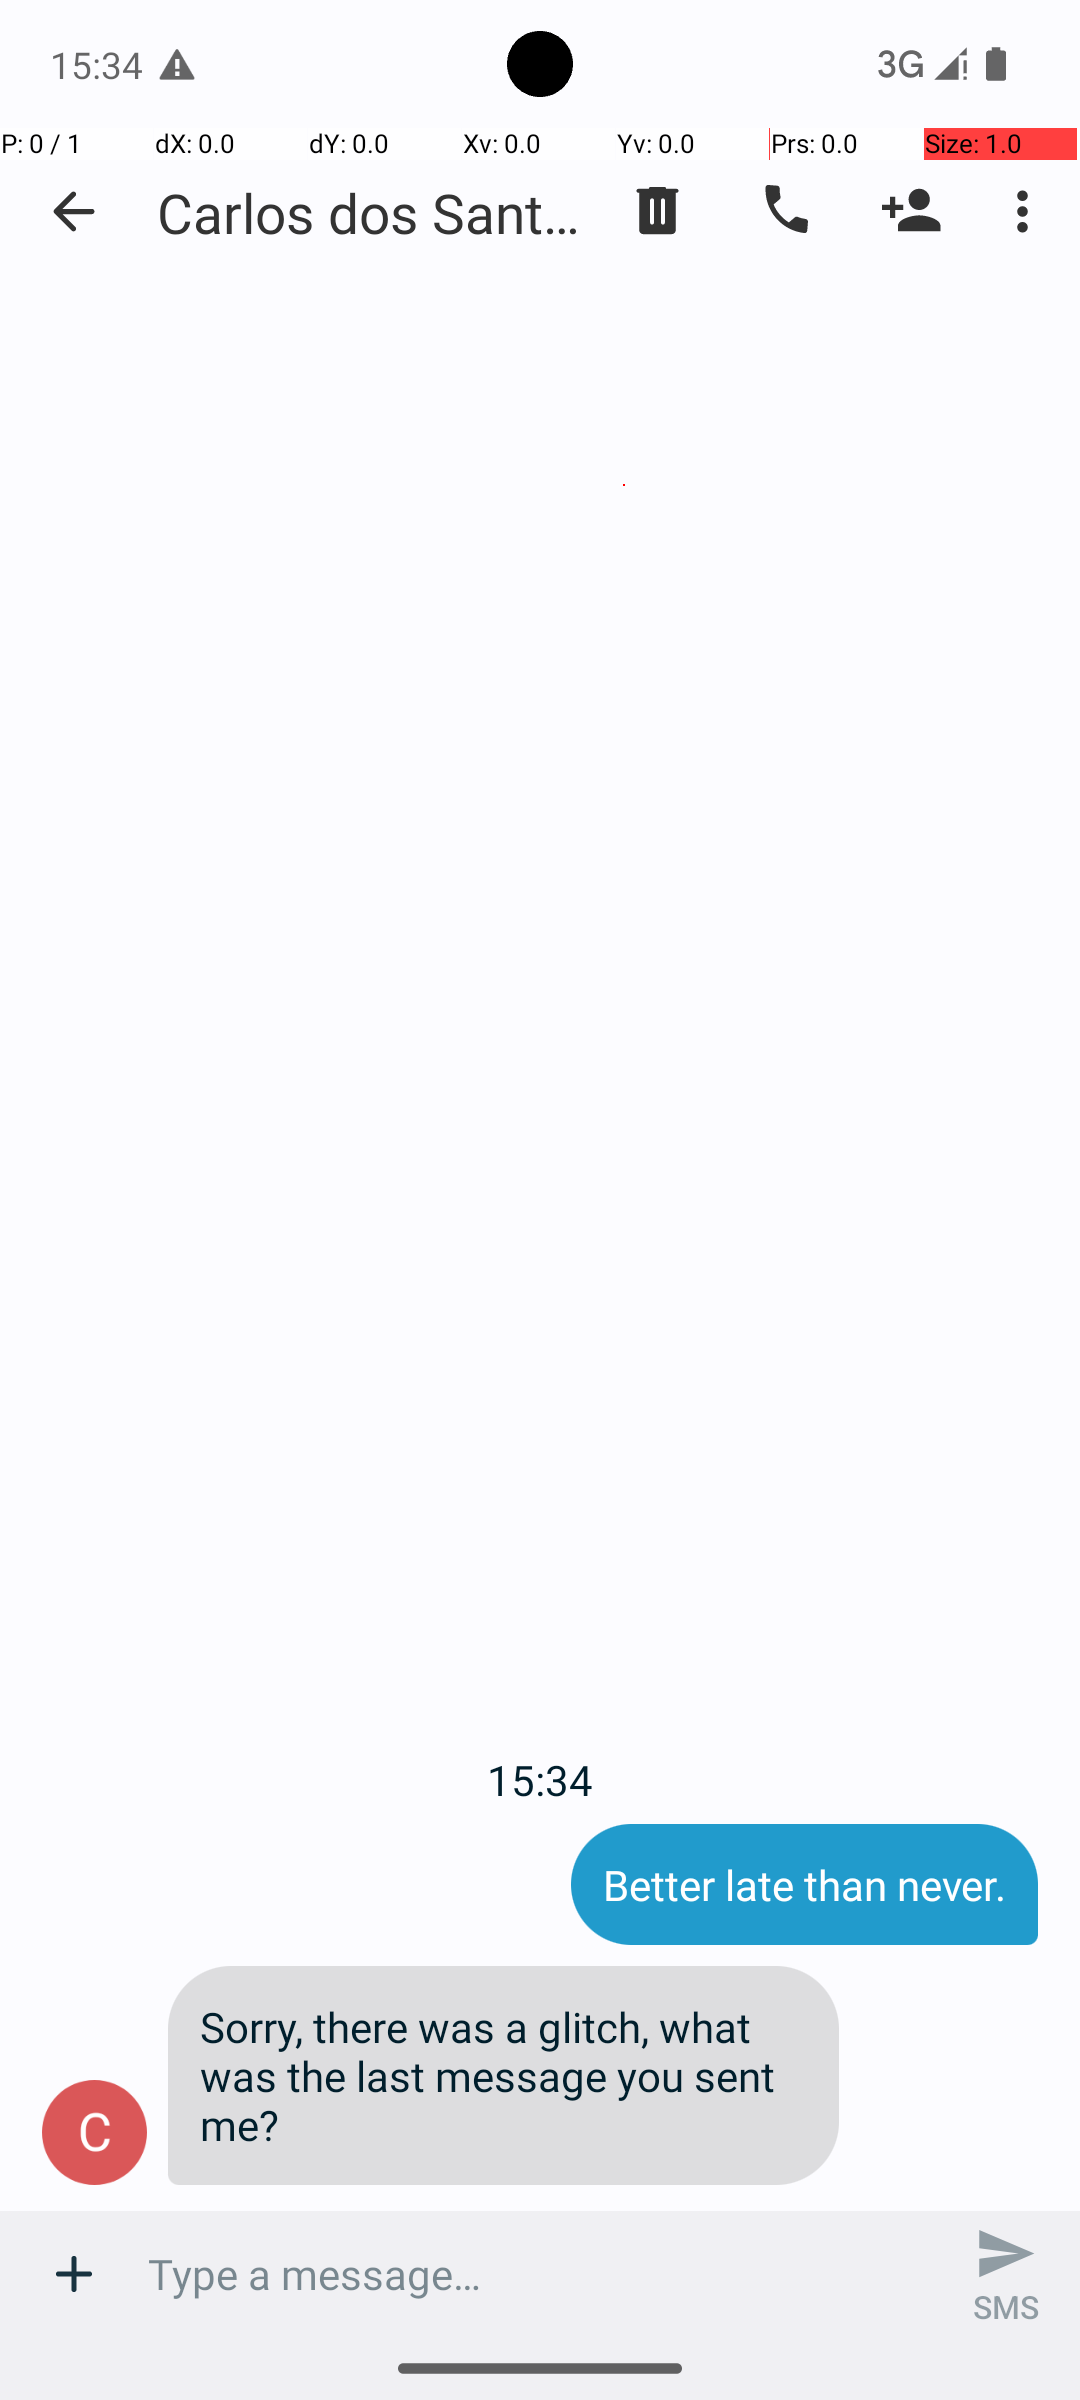  What do you see at coordinates (804, 1884) in the screenshot?
I see `Better late than never.` at bounding box center [804, 1884].